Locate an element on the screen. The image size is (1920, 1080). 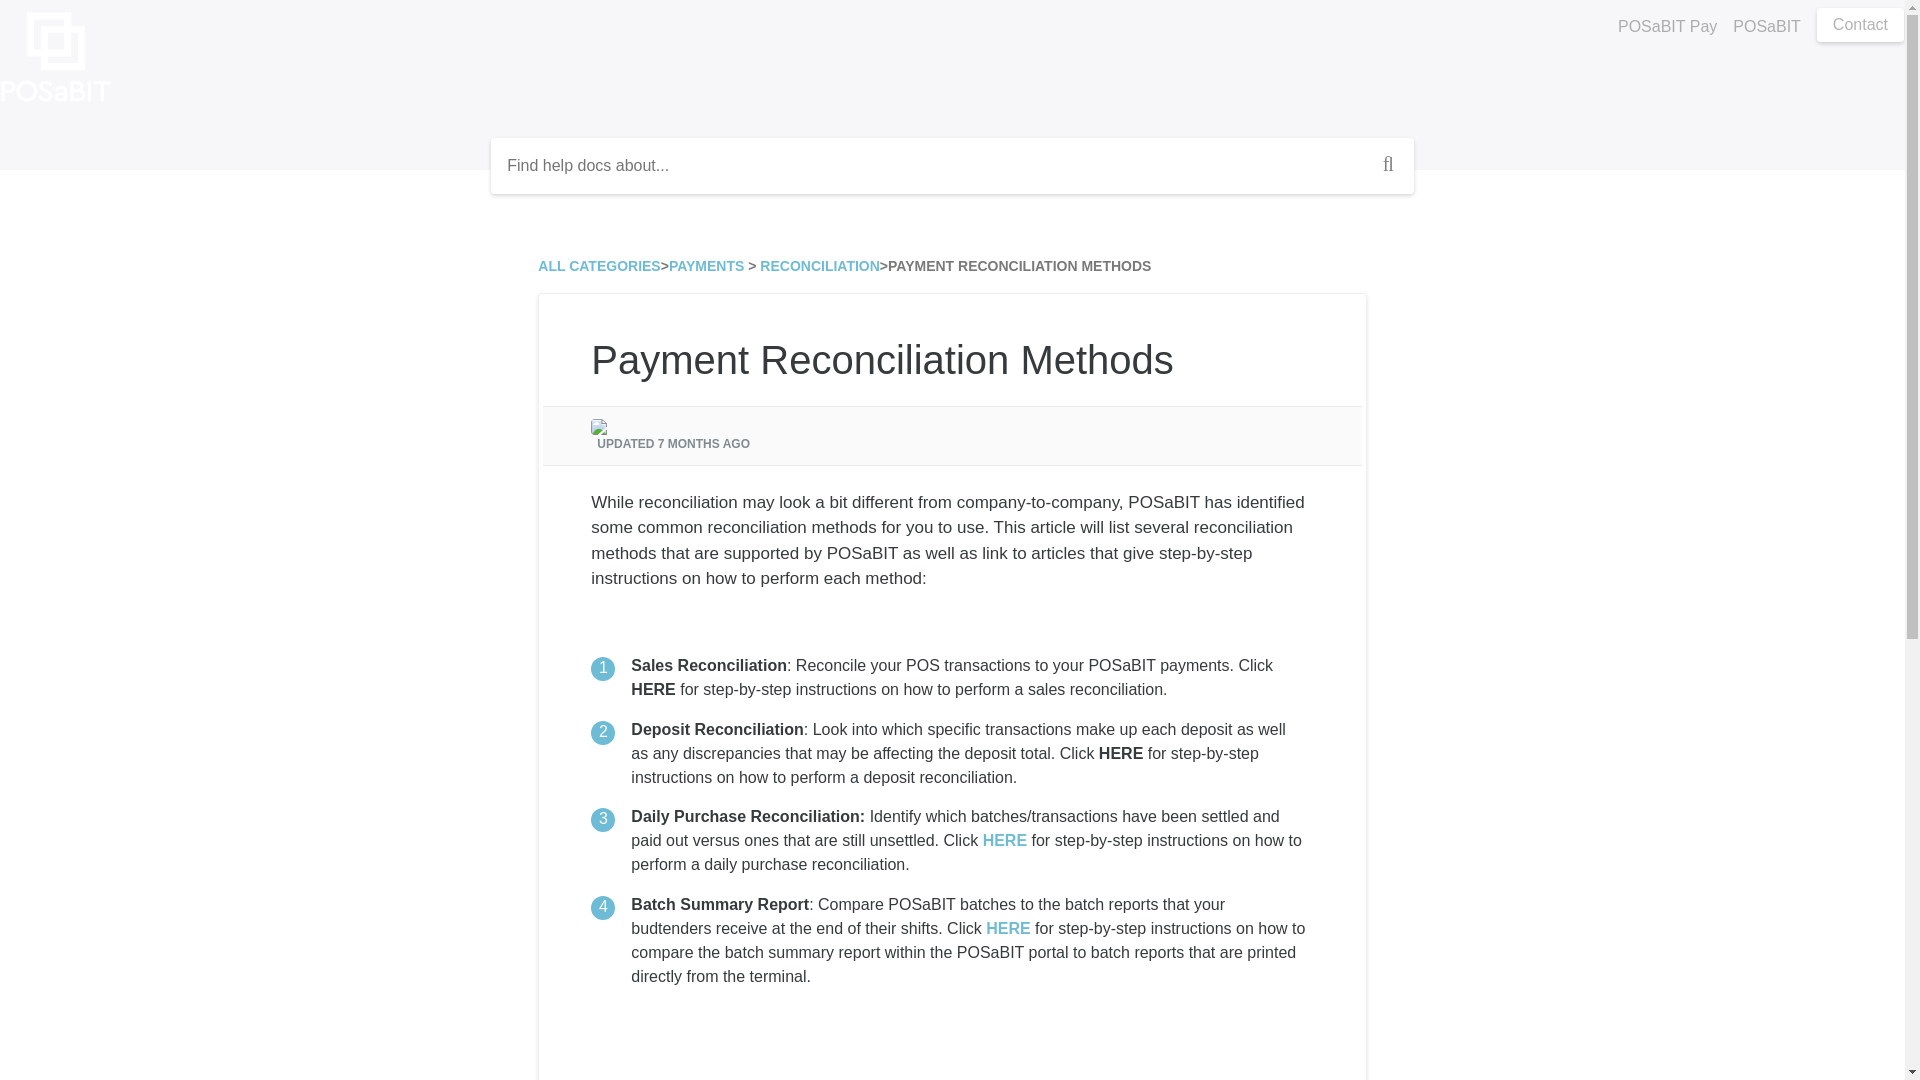
HERE is located at coordinates (1008, 928).